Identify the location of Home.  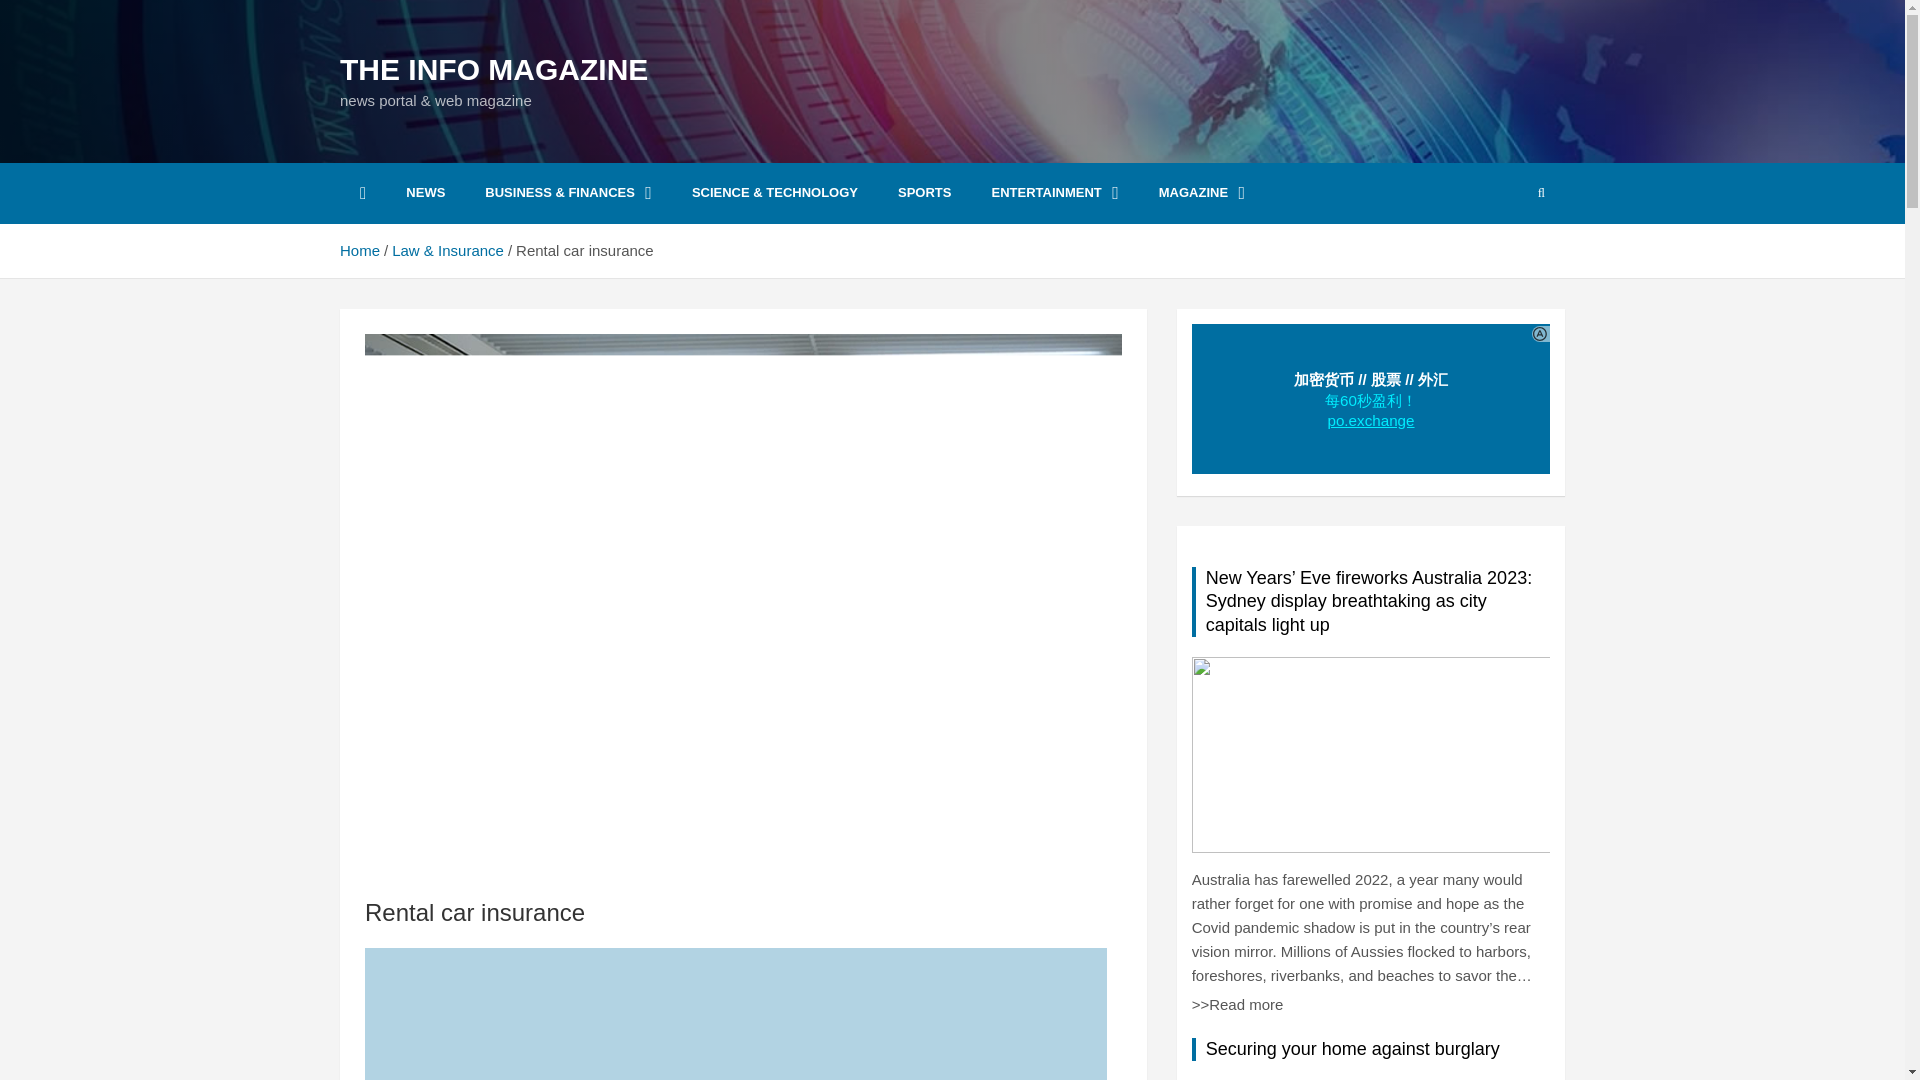
(360, 250).